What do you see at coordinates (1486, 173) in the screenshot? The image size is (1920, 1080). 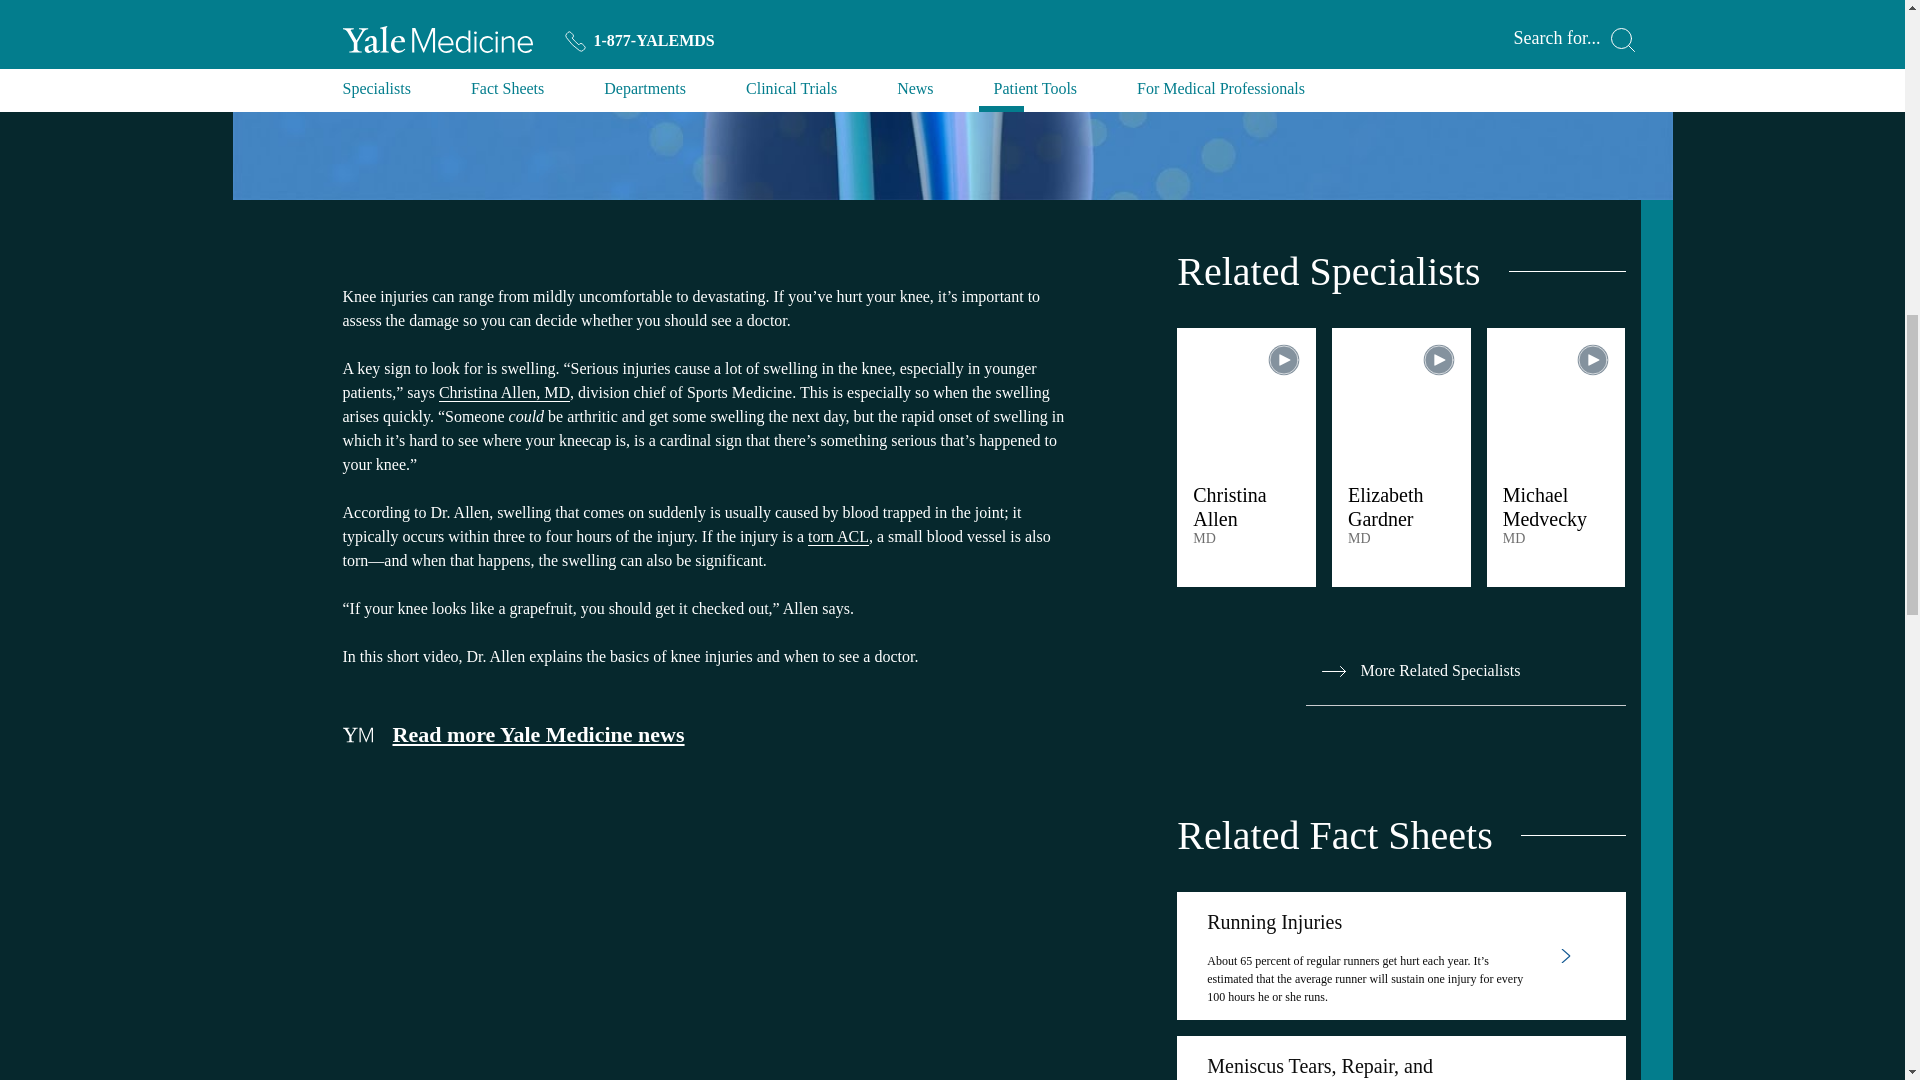 I see `1` at bounding box center [1486, 173].